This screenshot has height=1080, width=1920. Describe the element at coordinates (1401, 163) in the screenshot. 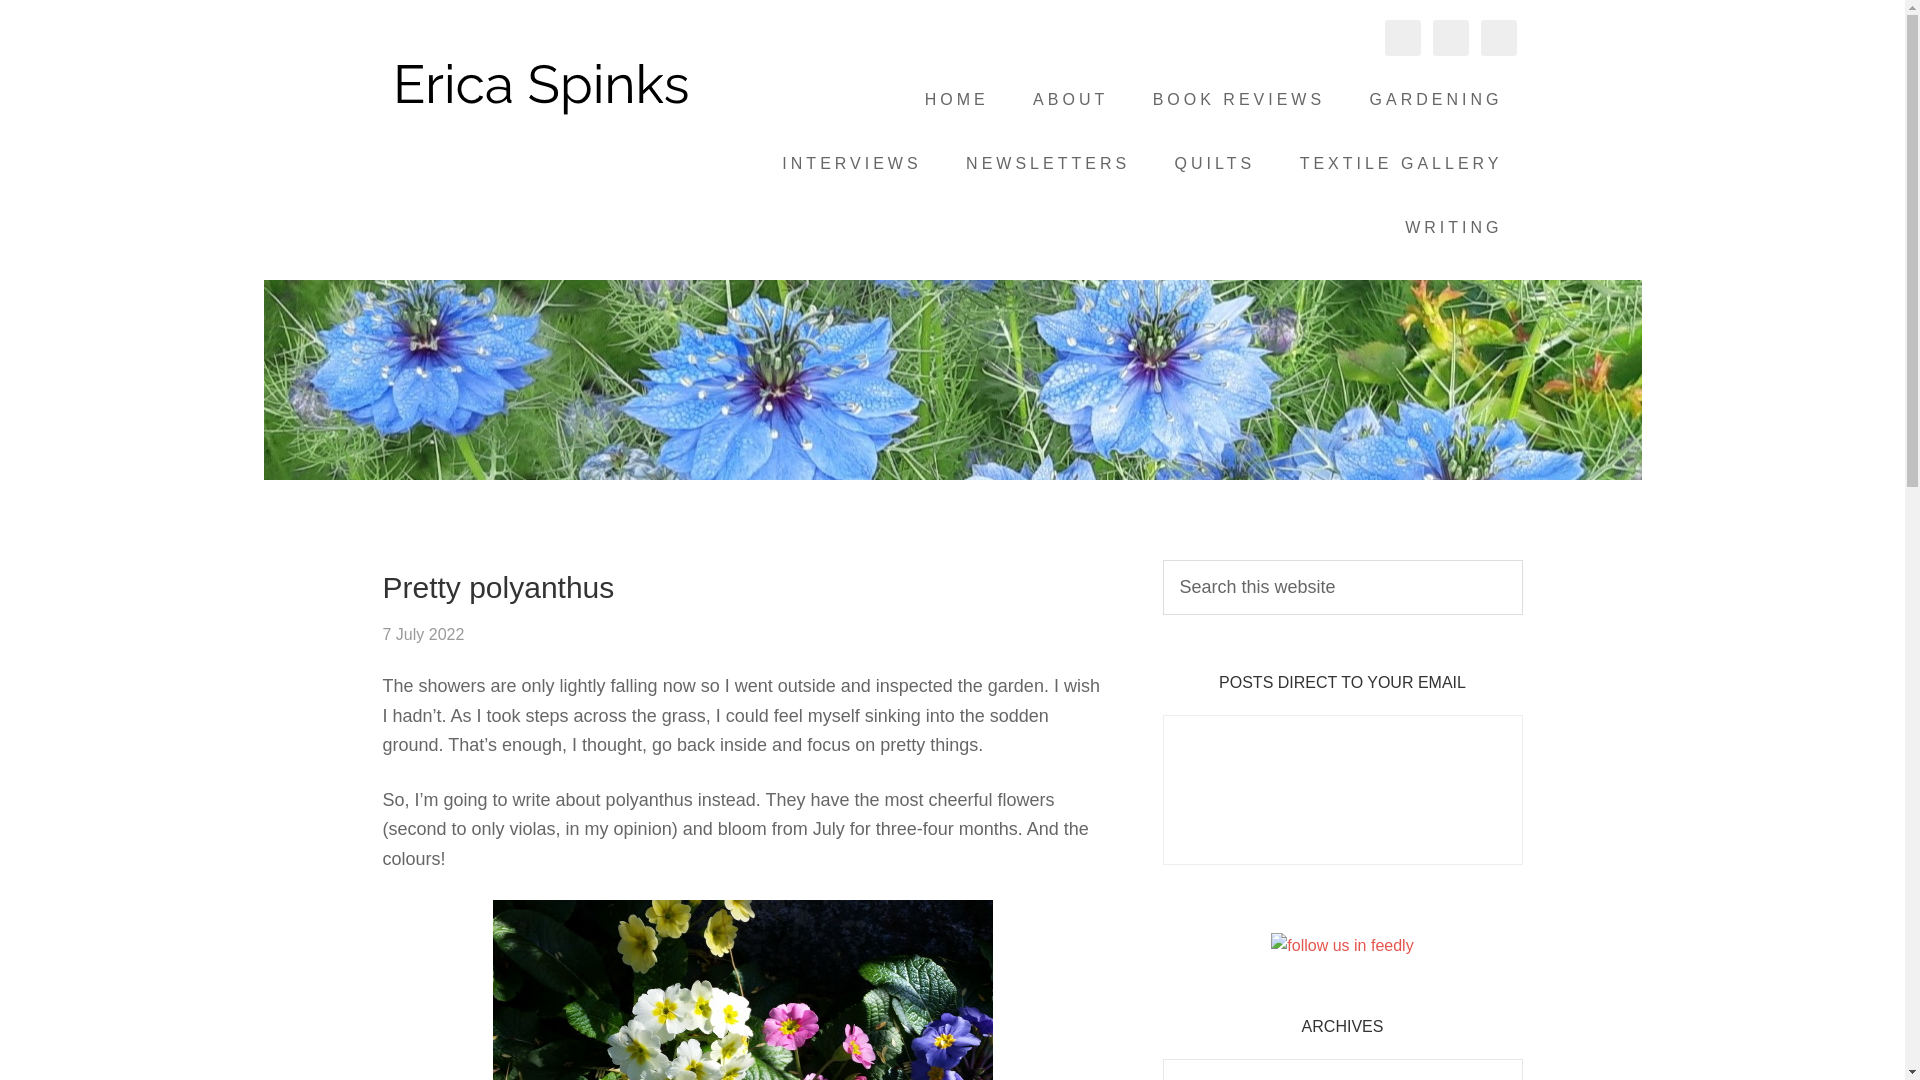

I see `TEXTILE GALLERY` at that location.